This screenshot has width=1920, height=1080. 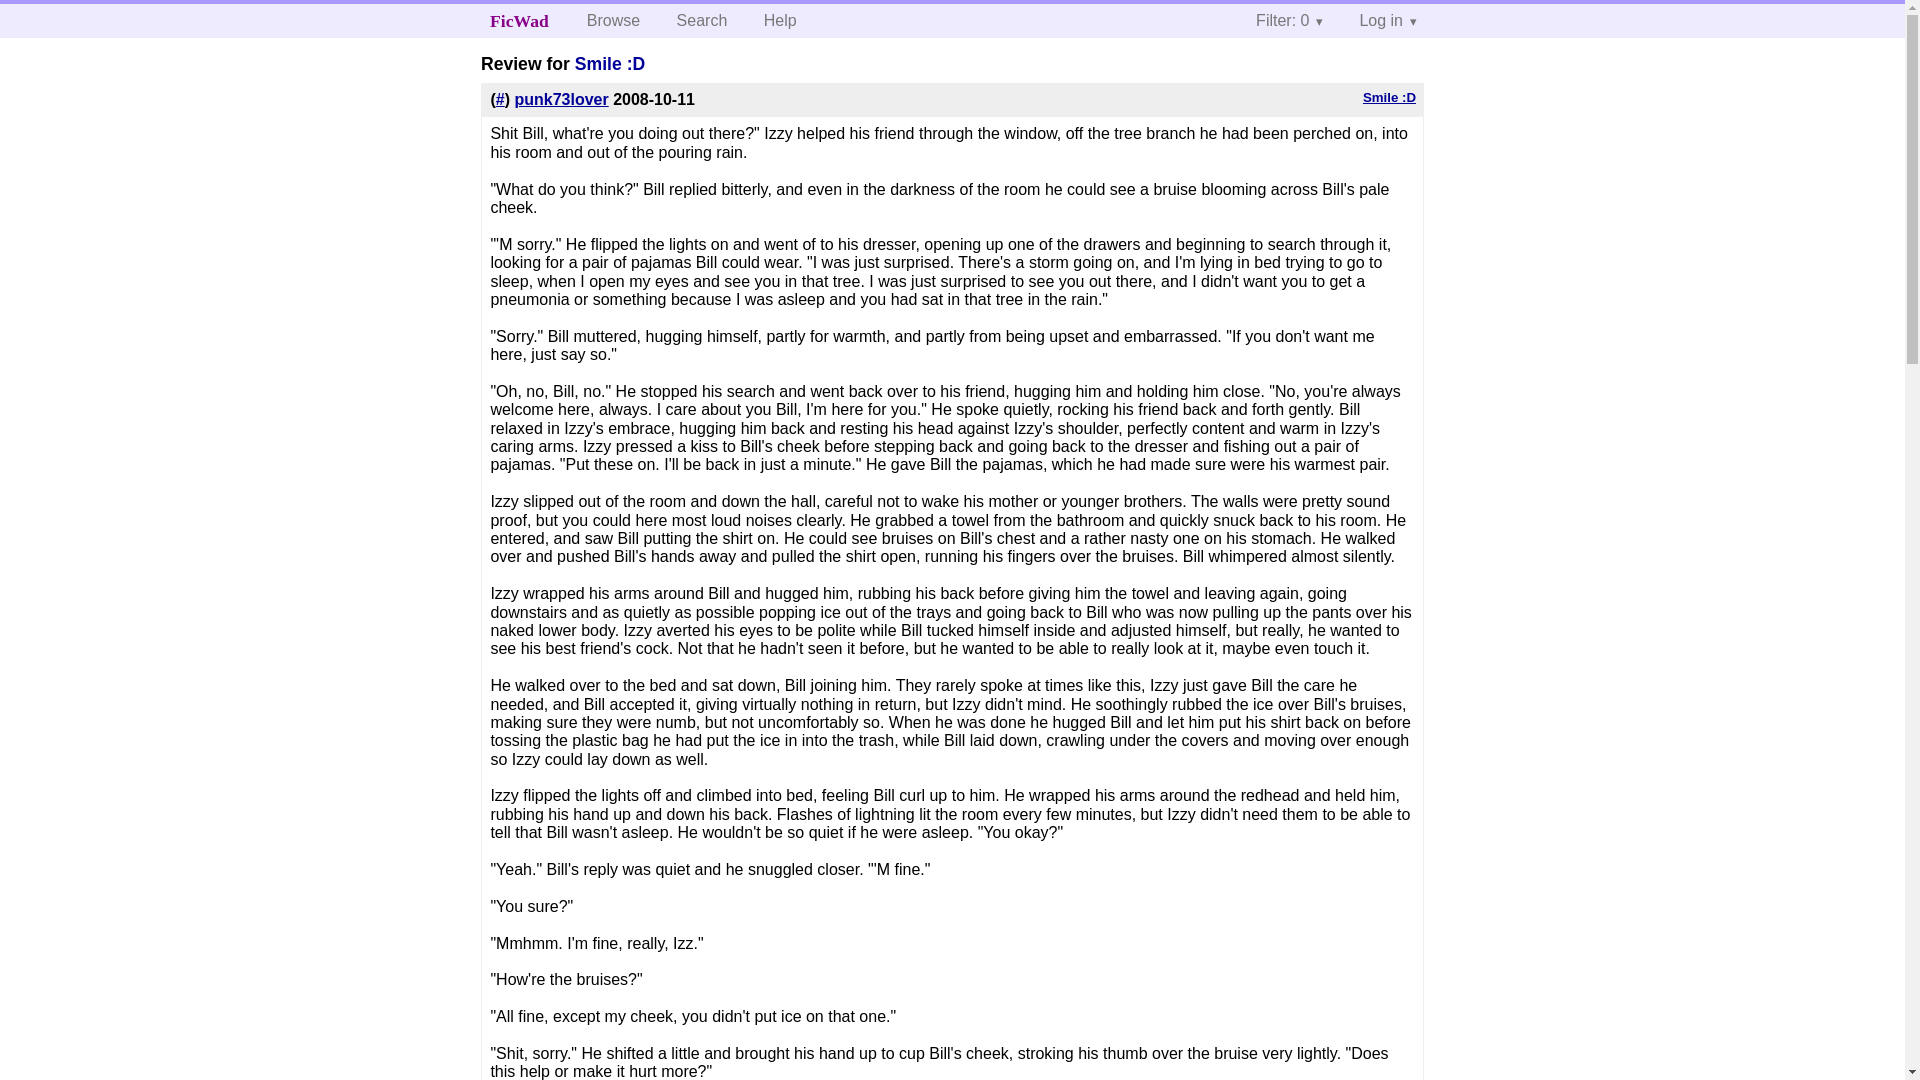 I want to click on Smile :D, so click(x=610, y=64).